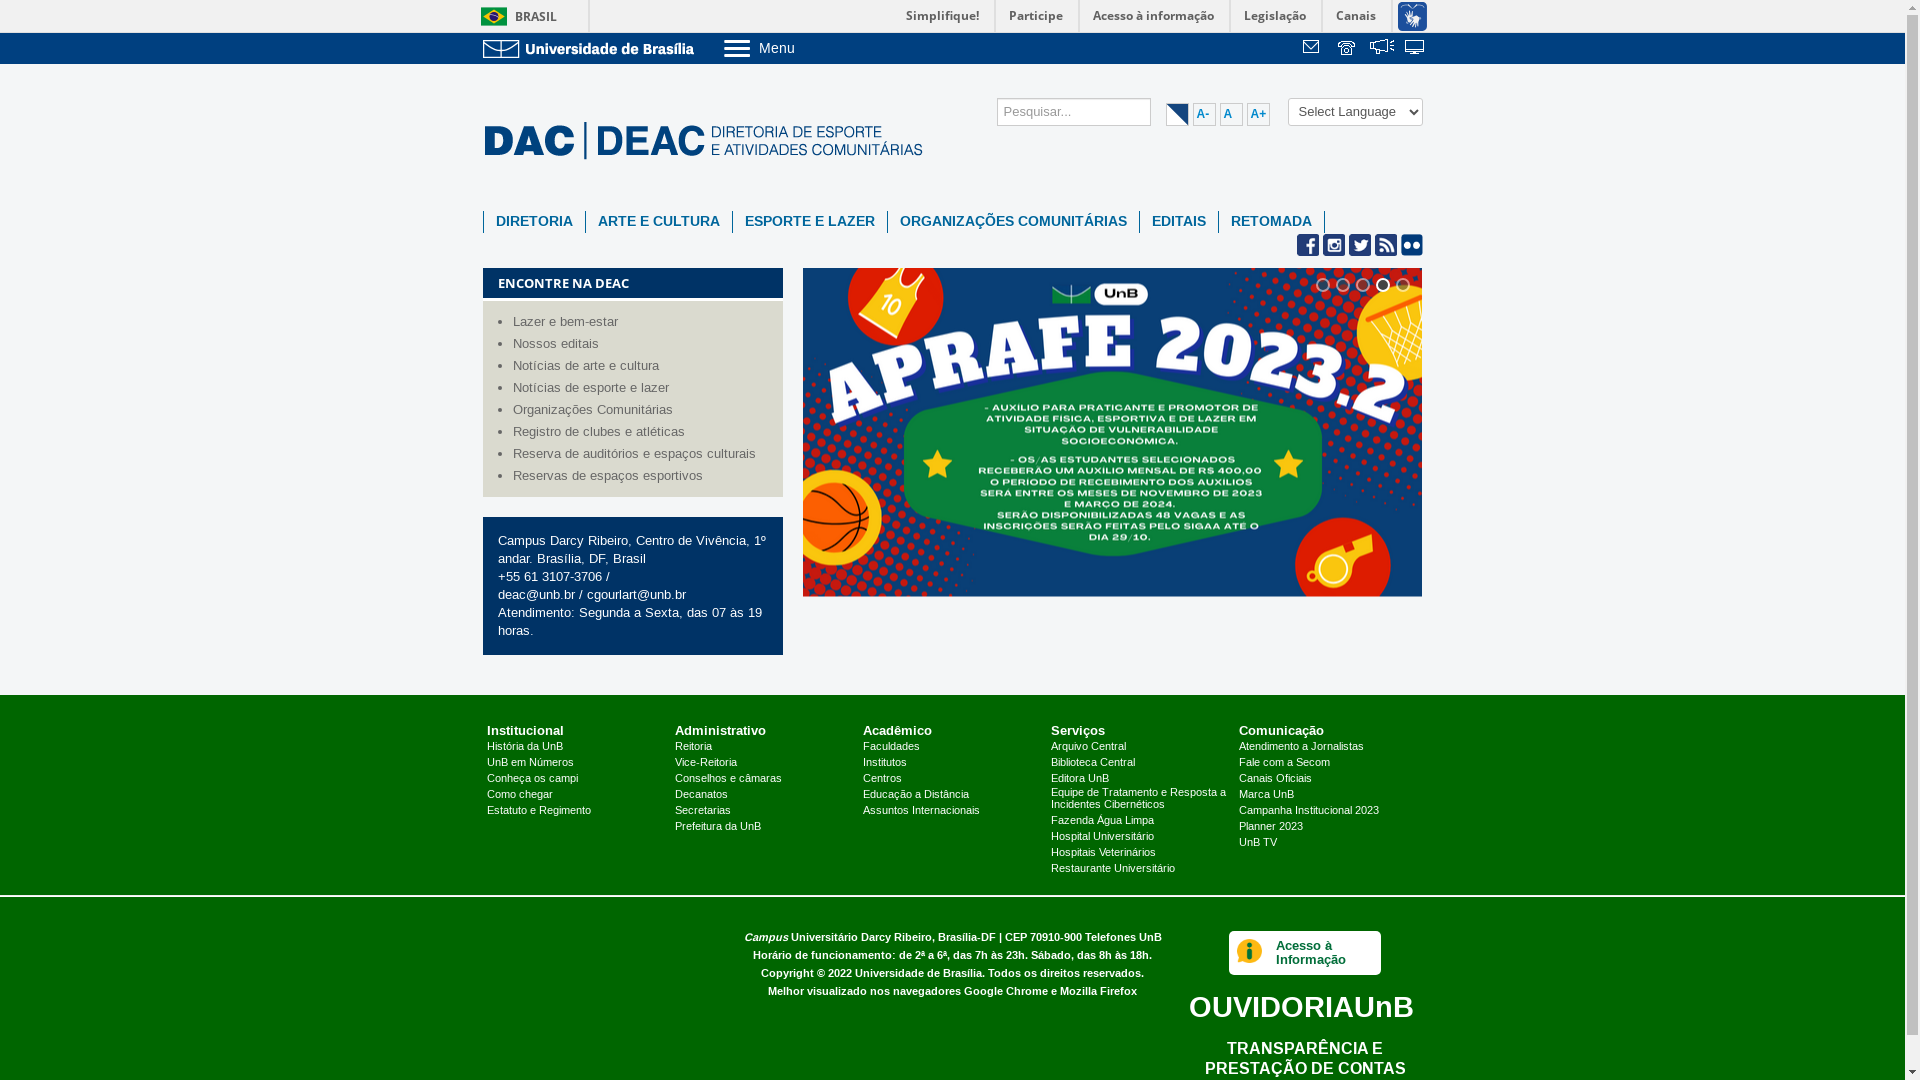 This screenshot has width=1920, height=1080. I want to click on BRASIL, so click(514, 16).